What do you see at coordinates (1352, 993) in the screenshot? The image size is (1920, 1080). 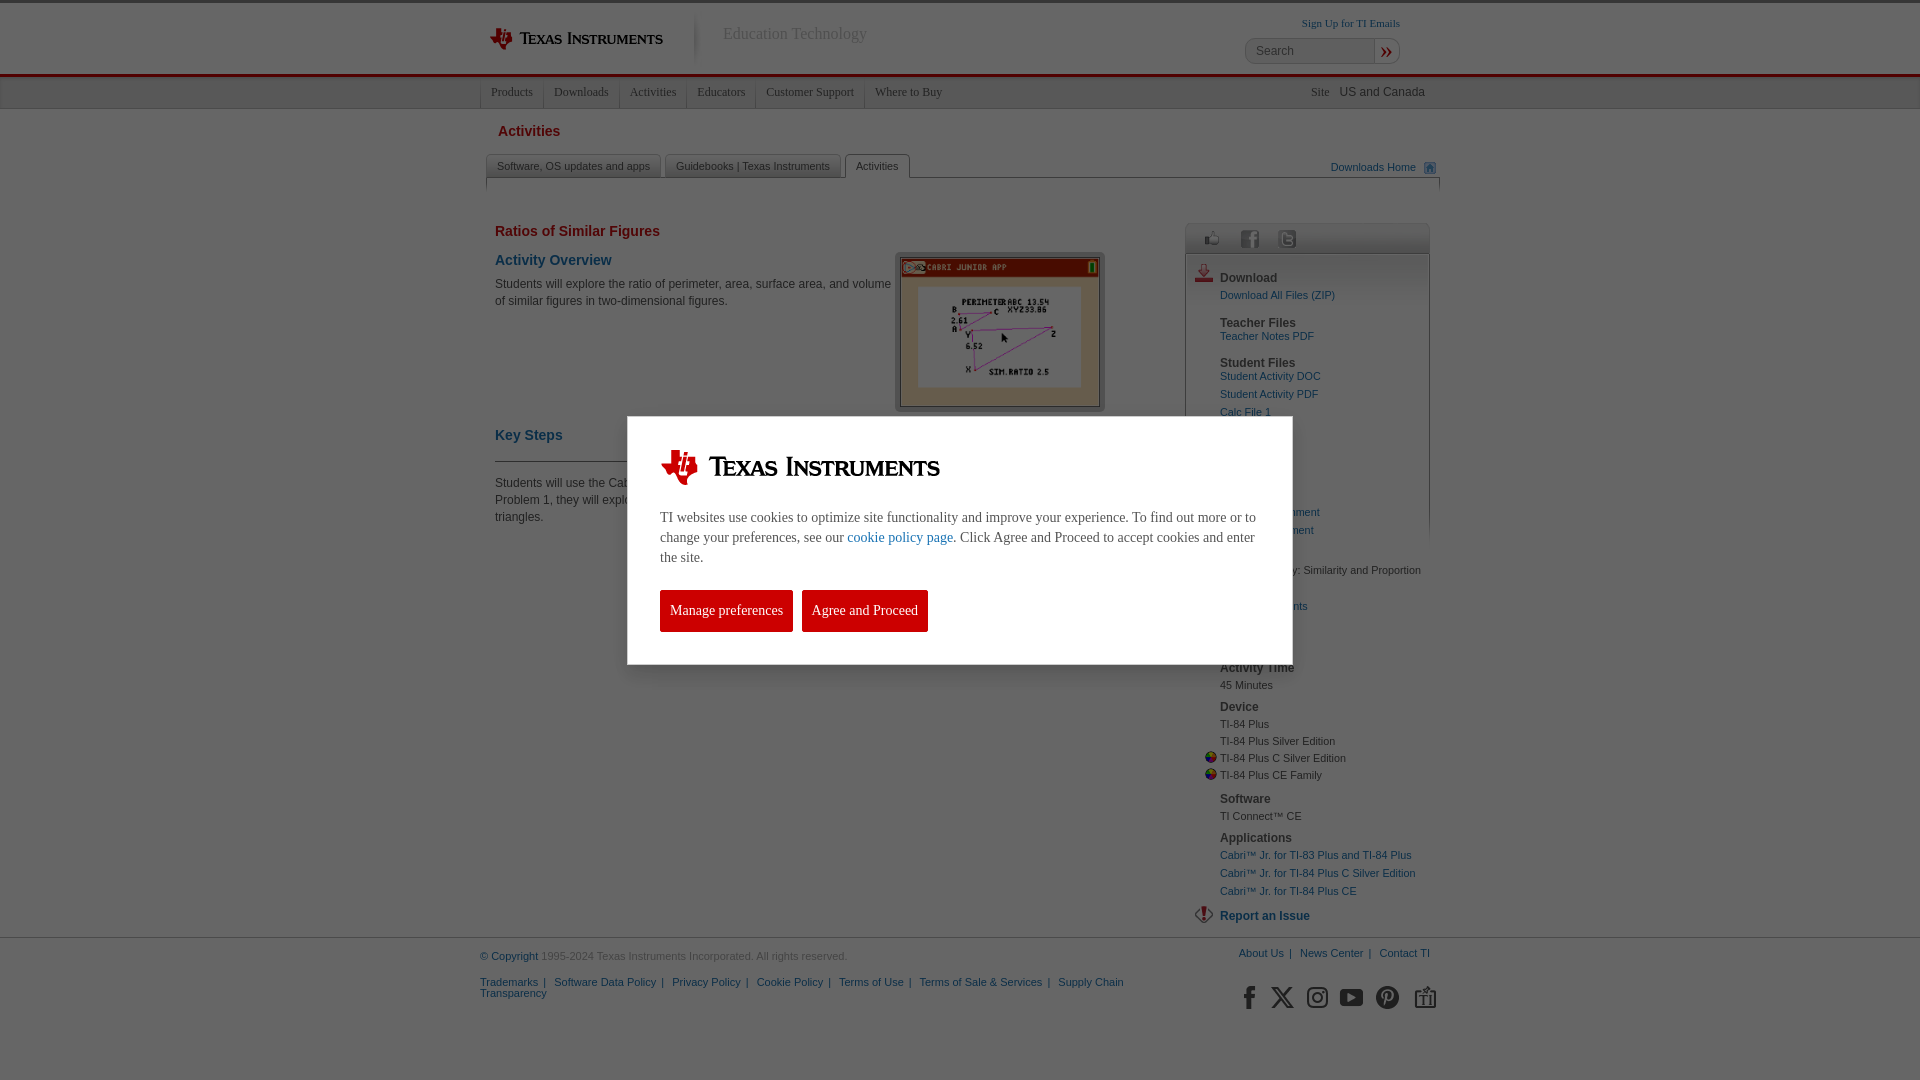 I see `YouTube` at bounding box center [1352, 993].